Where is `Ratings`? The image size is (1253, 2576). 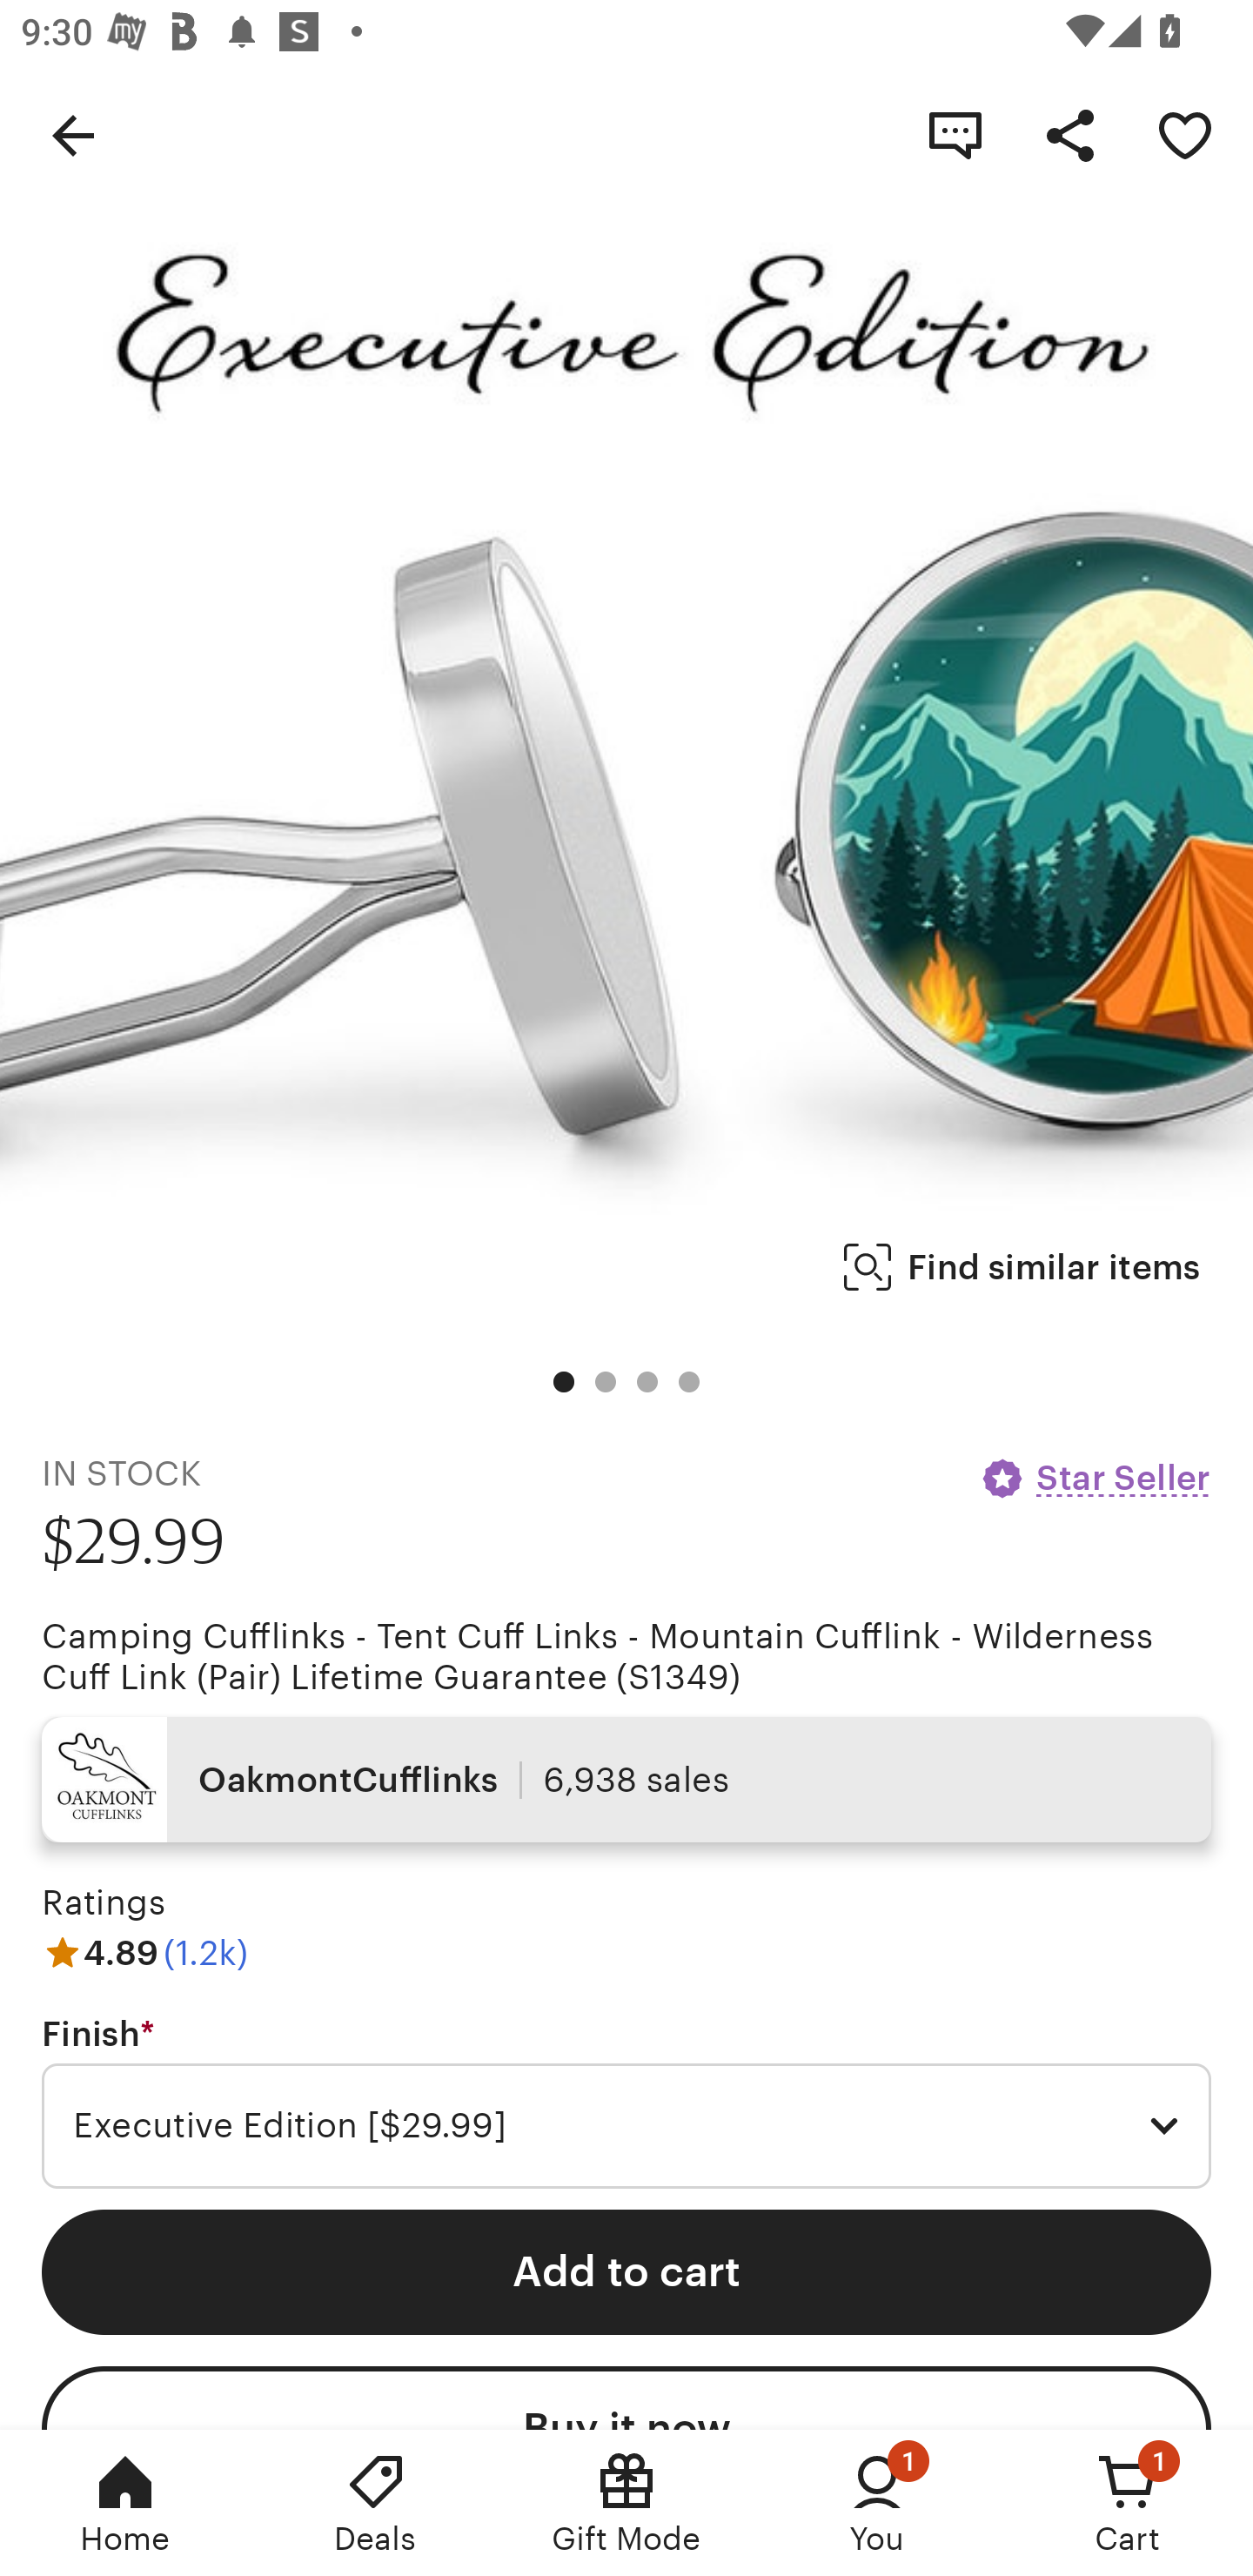 Ratings is located at coordinates (103, 1902).